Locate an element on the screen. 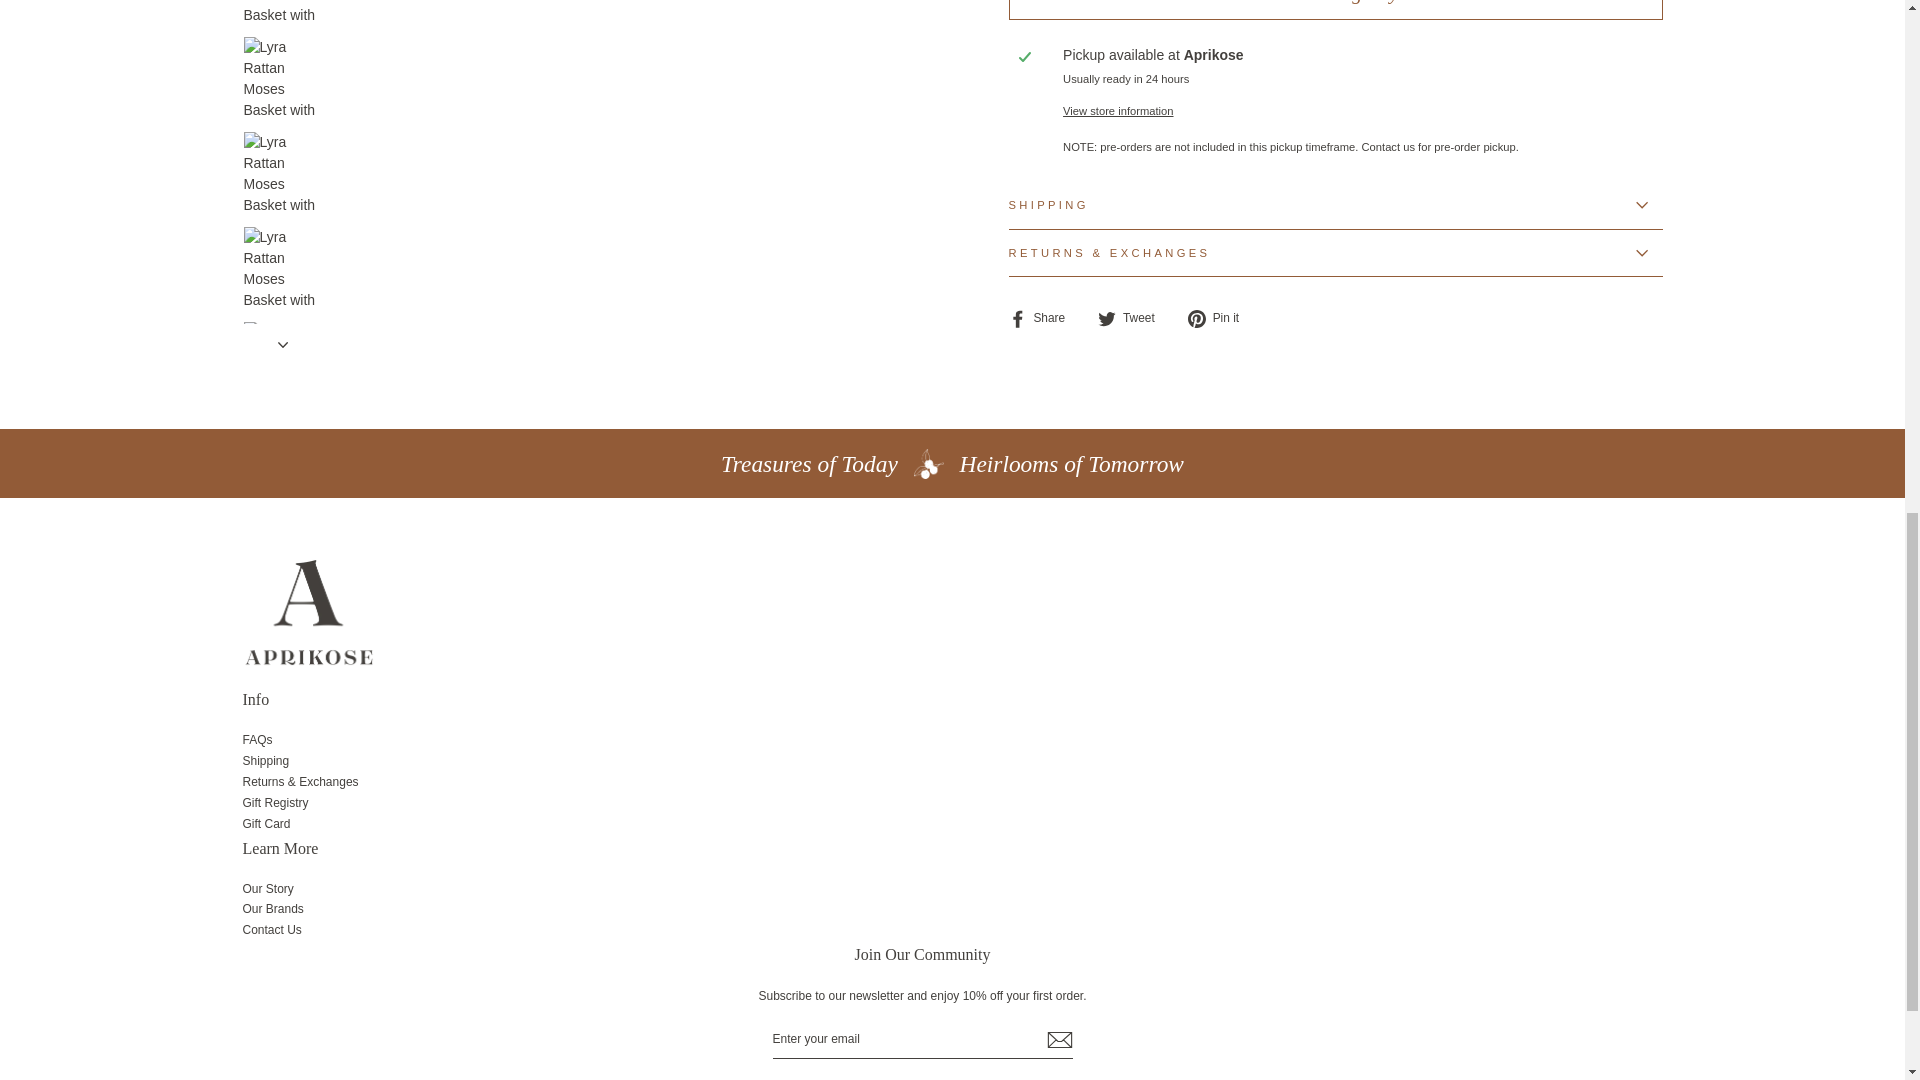 Image resolution: width=1920 pixels, height=1080 pixels. Tweet on Twitter is located at coordinates (1134, 318).